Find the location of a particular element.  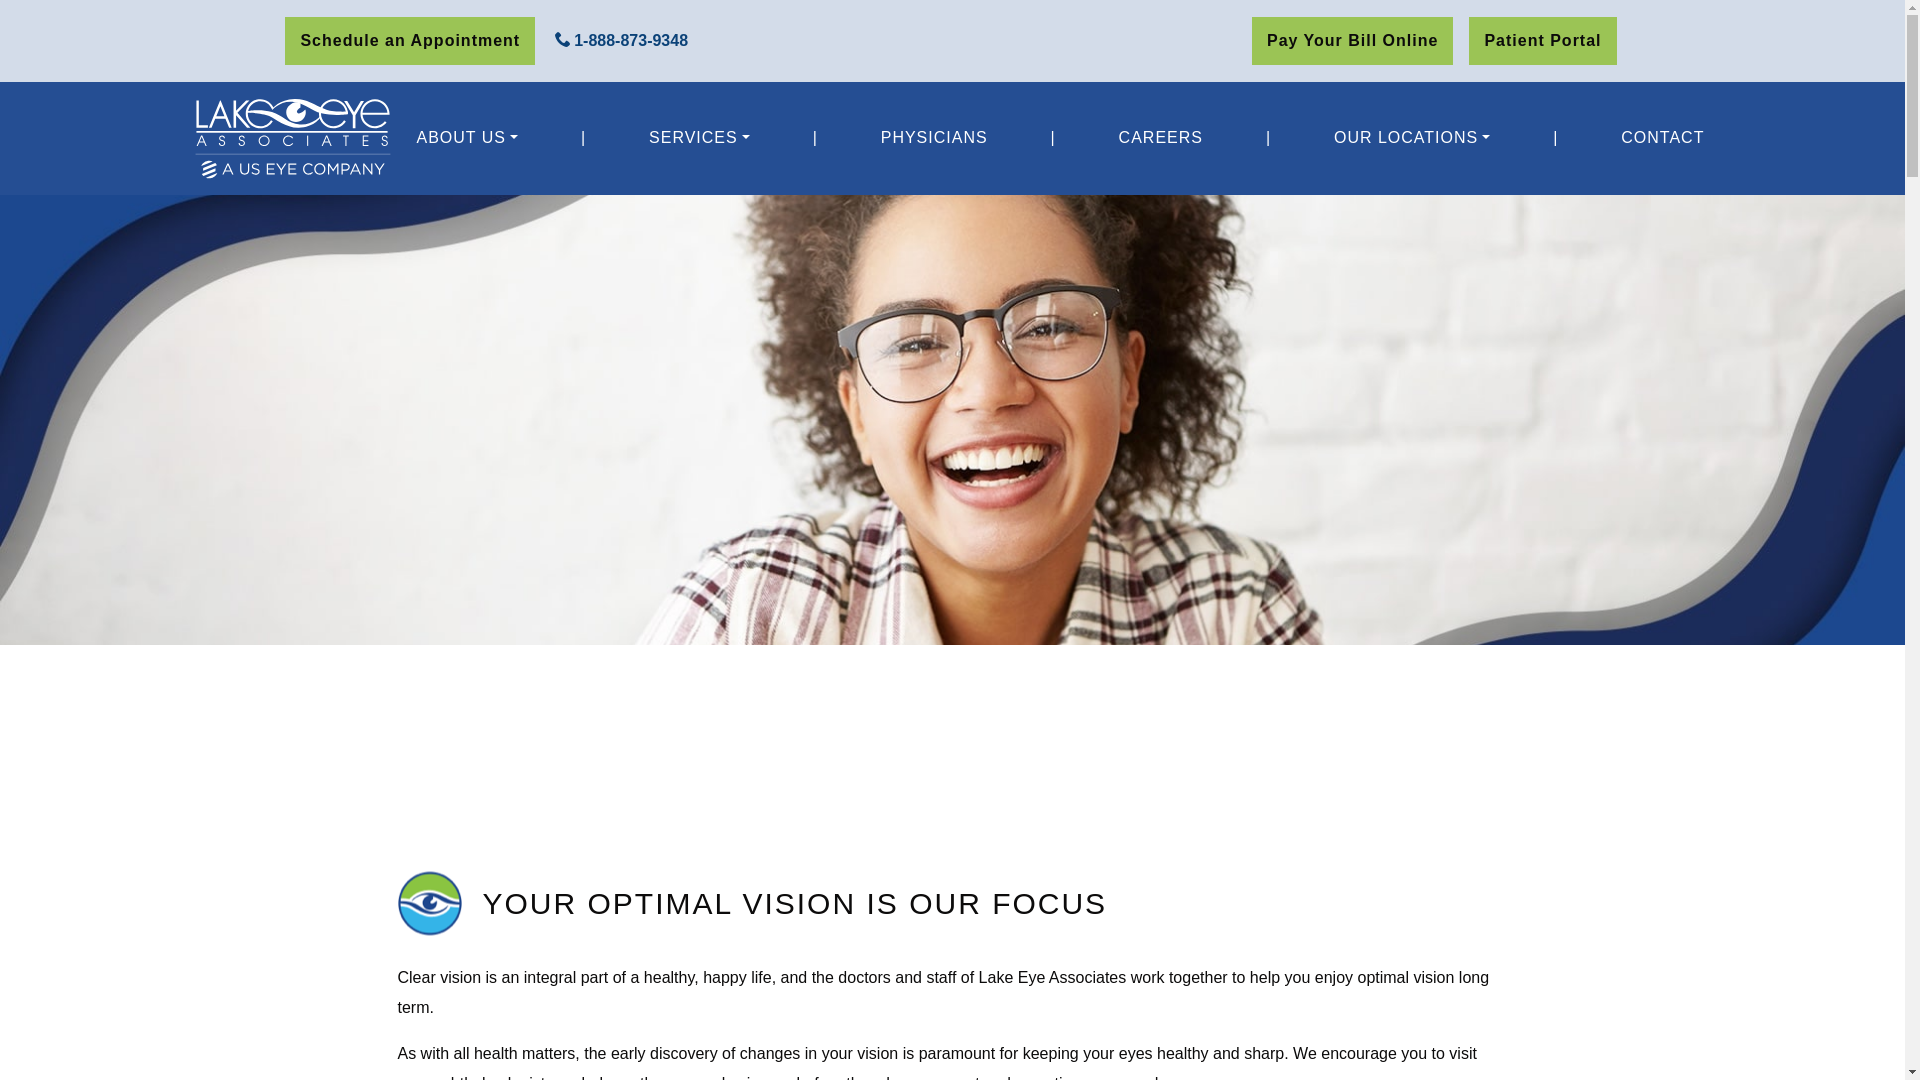

1-888-873-9348 is located at coordinates (620, 40).